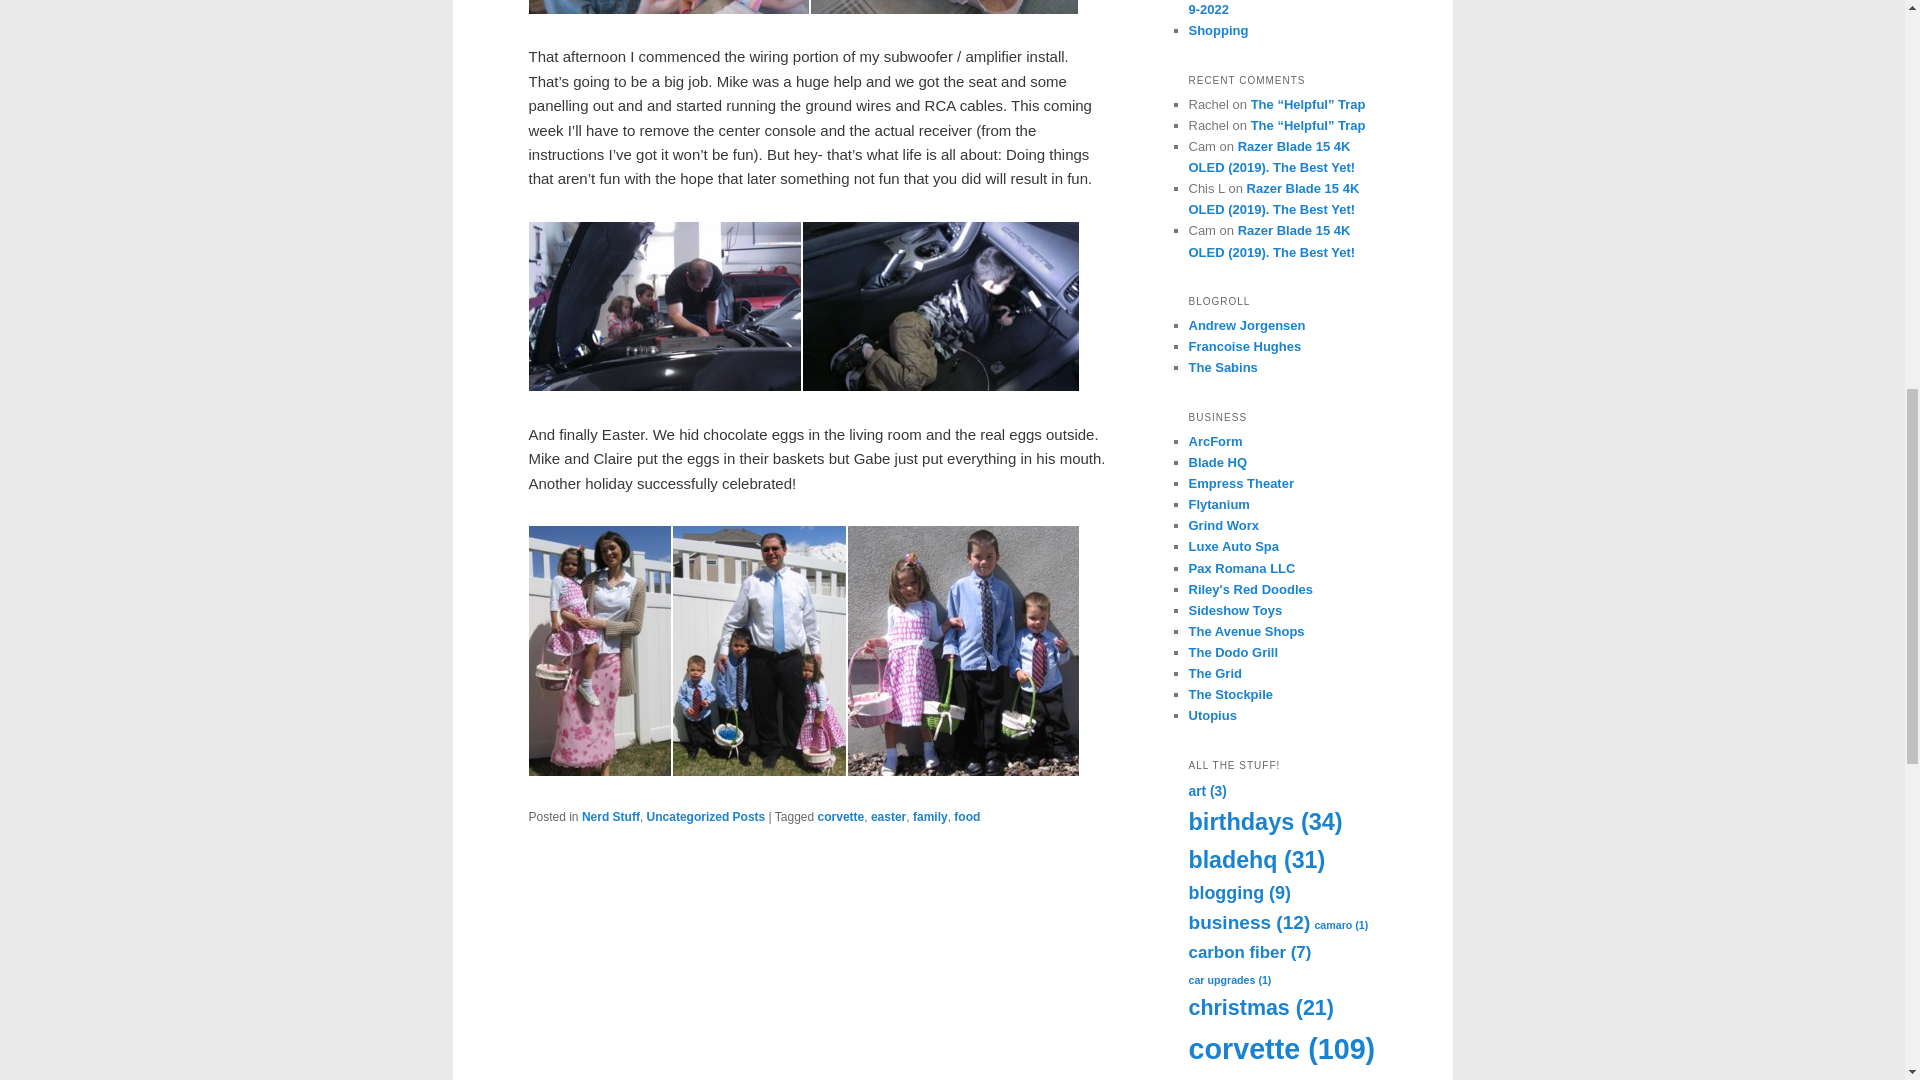 The height and width of the screenshot is (1080, 1920). I want to click on family, so click(930, 817).